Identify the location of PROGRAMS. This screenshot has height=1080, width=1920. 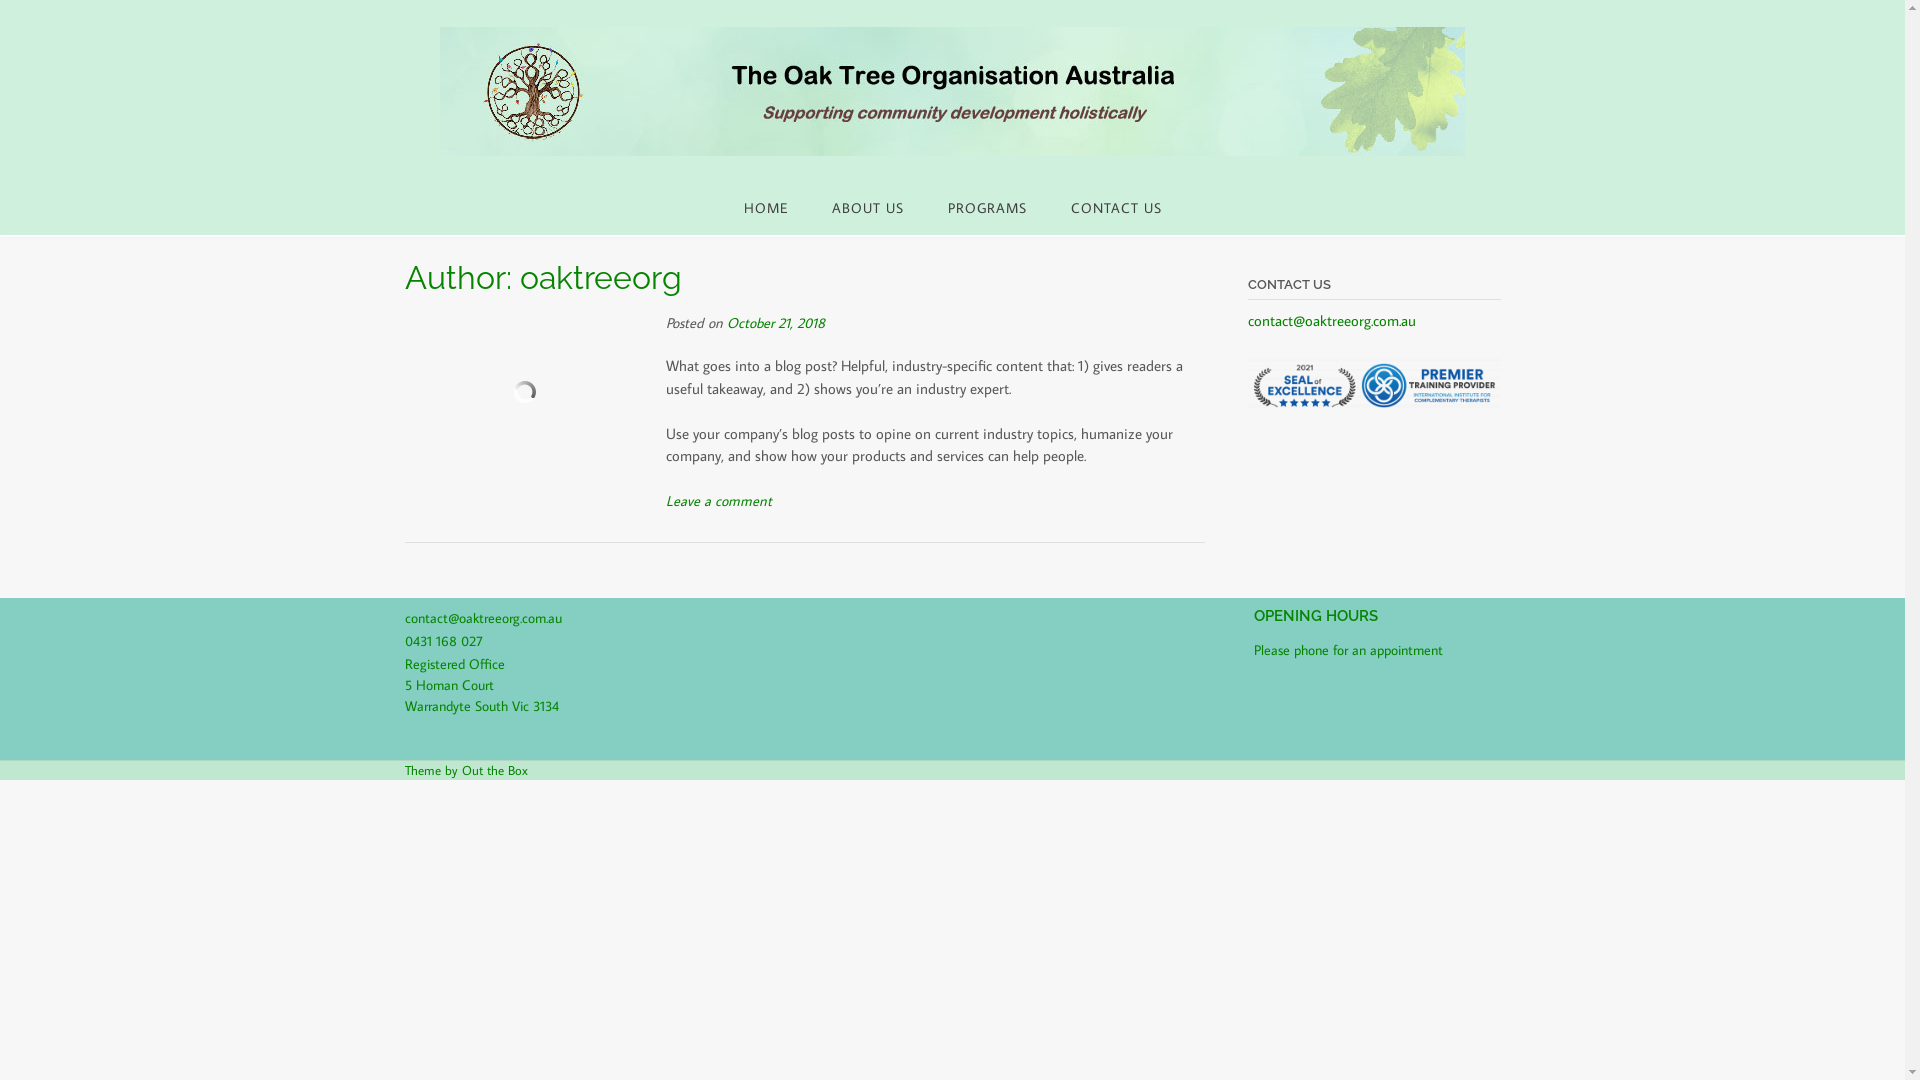
(988, 207).